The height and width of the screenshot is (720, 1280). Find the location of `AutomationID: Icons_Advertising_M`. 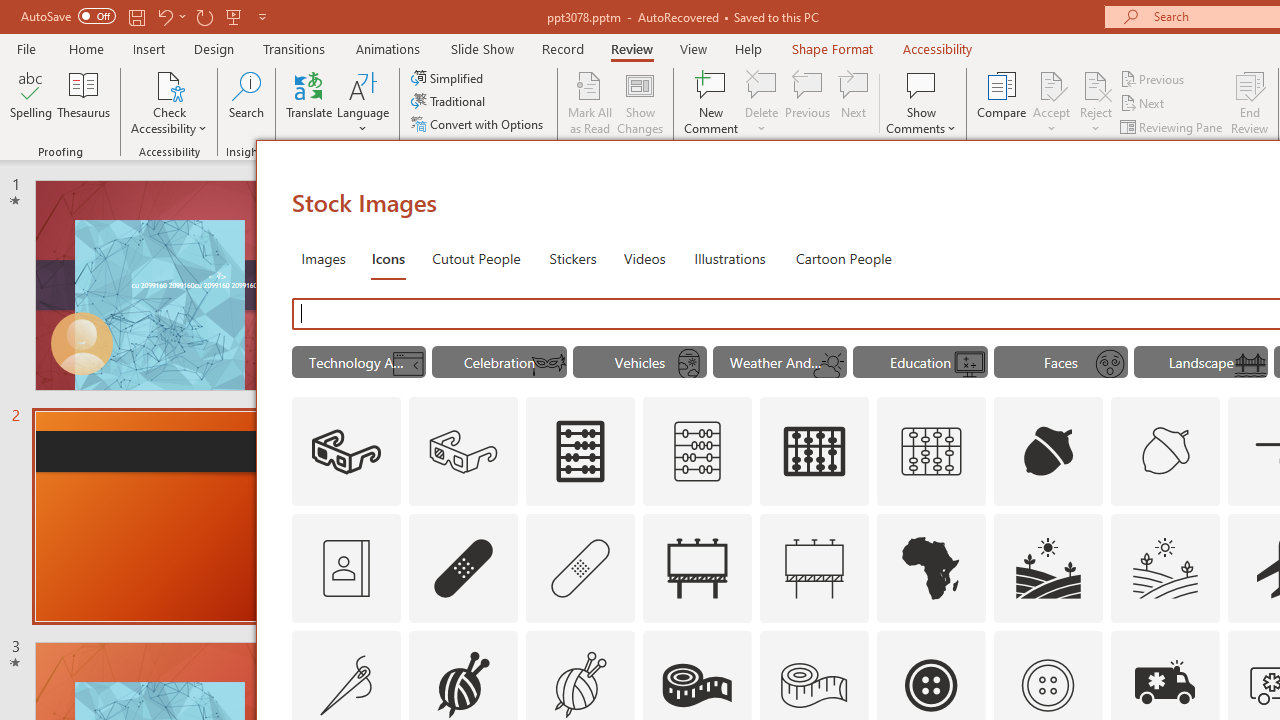

AutomationID: Icons_Advertising_M is located at coordinates (815, 568).